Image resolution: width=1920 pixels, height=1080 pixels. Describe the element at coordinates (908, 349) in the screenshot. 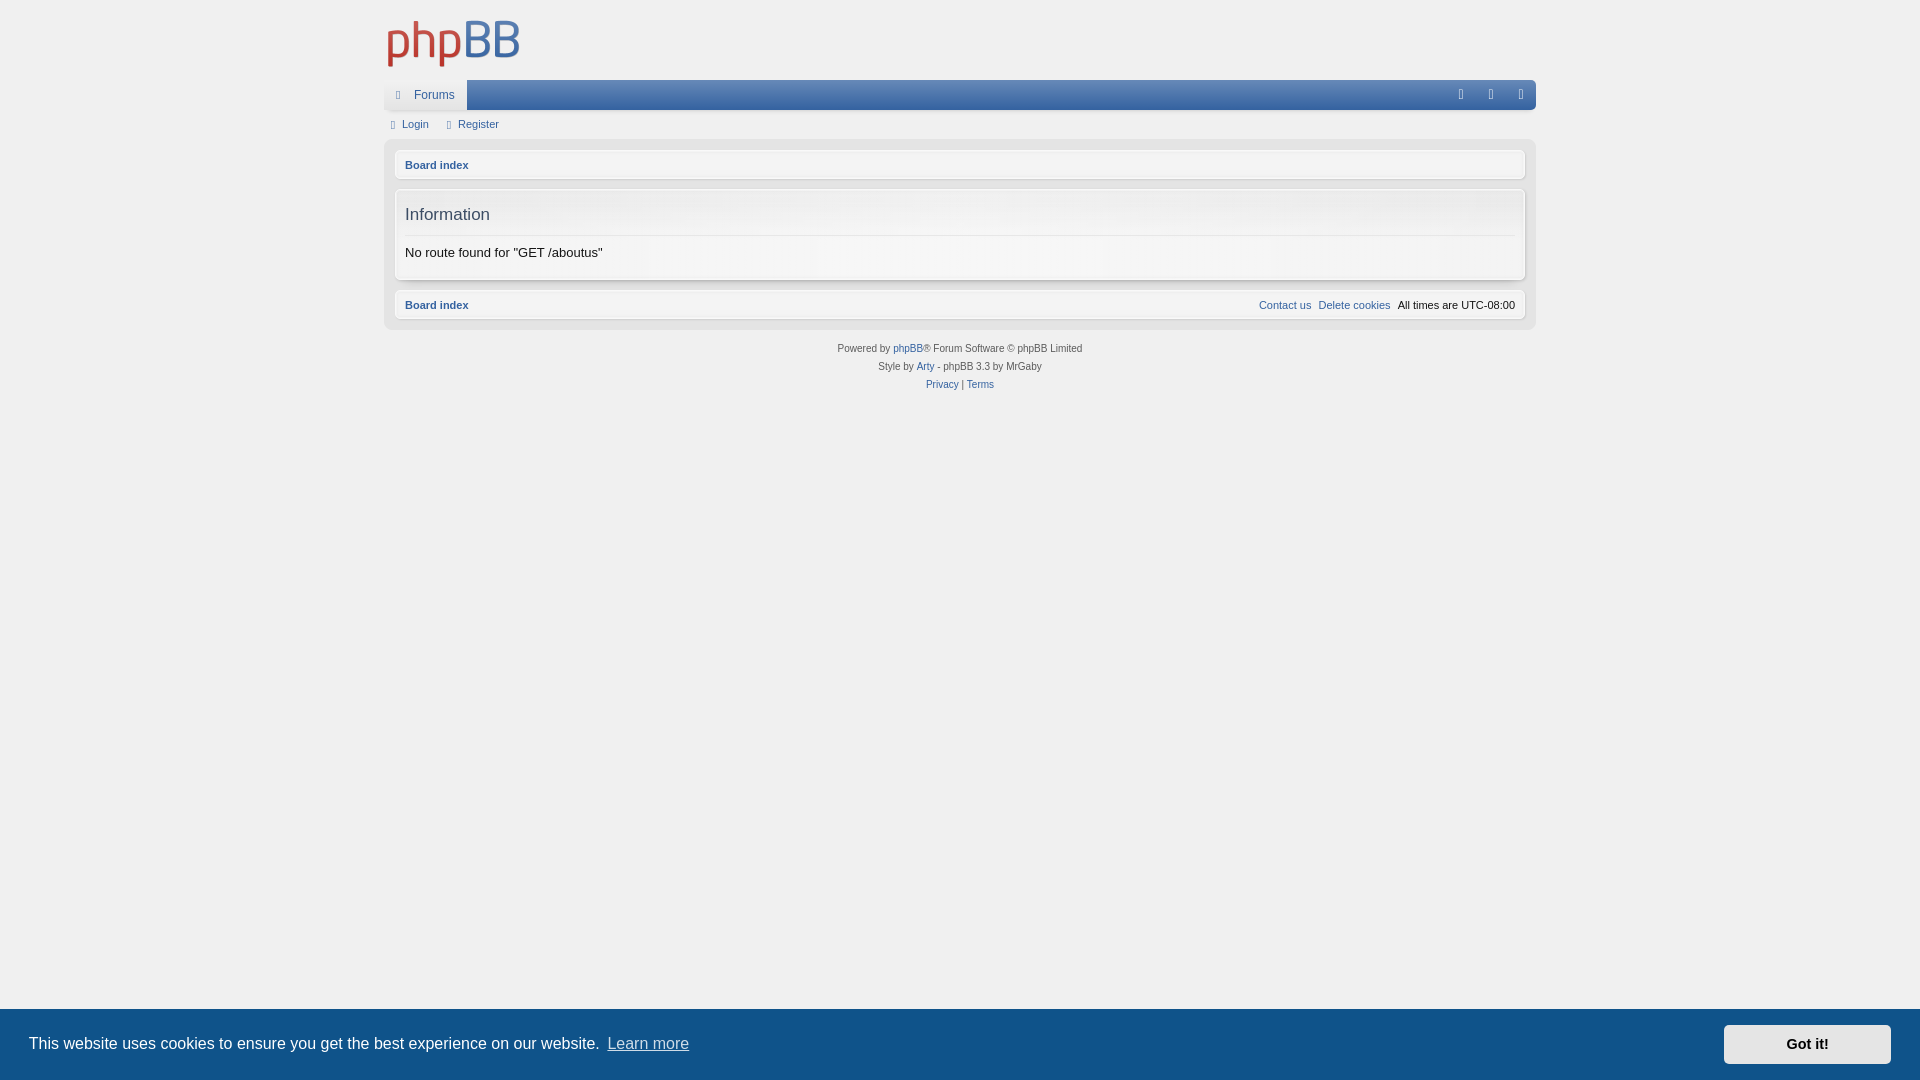

I see `phpBB` at that location.